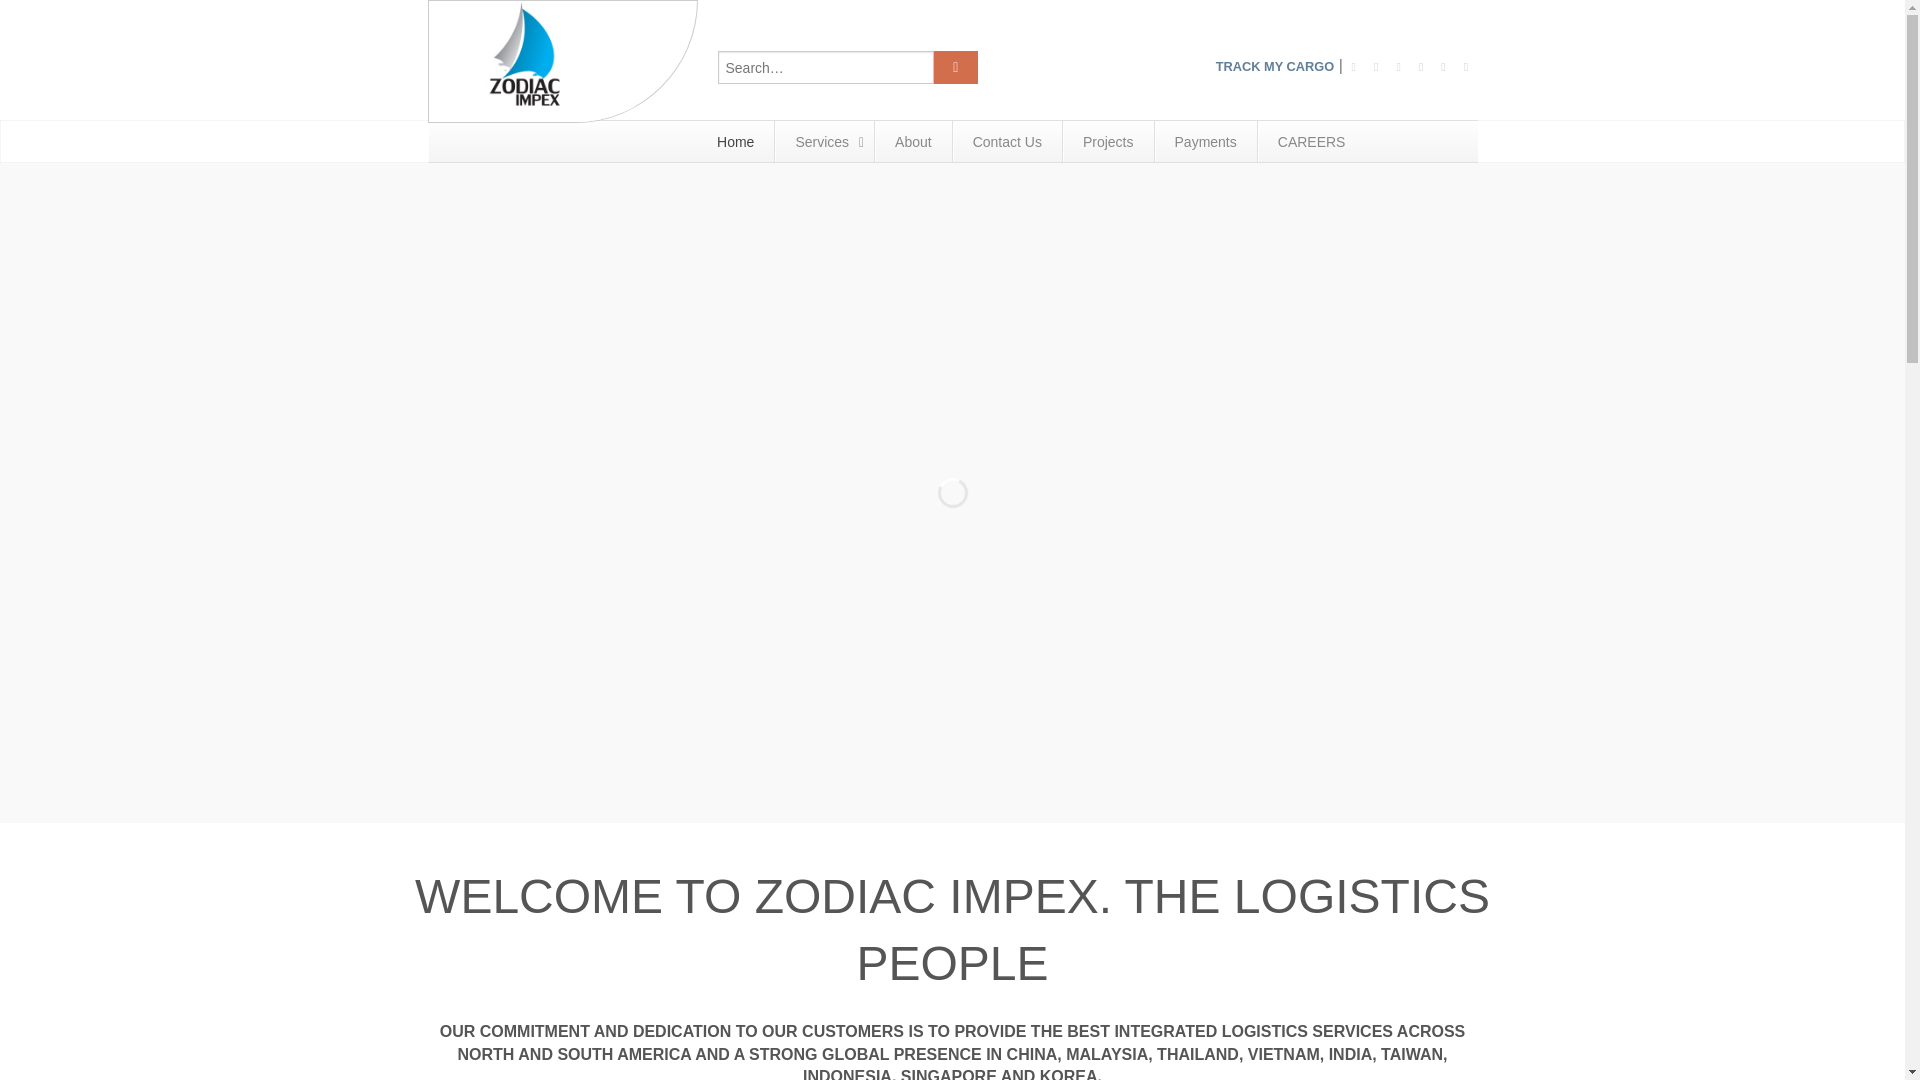 The width and height of the screenshot is (1920, 1080). Describe the element at coordinates (1274, 67) in the screenshot. I see `TRACK MY CARGO` at that location.